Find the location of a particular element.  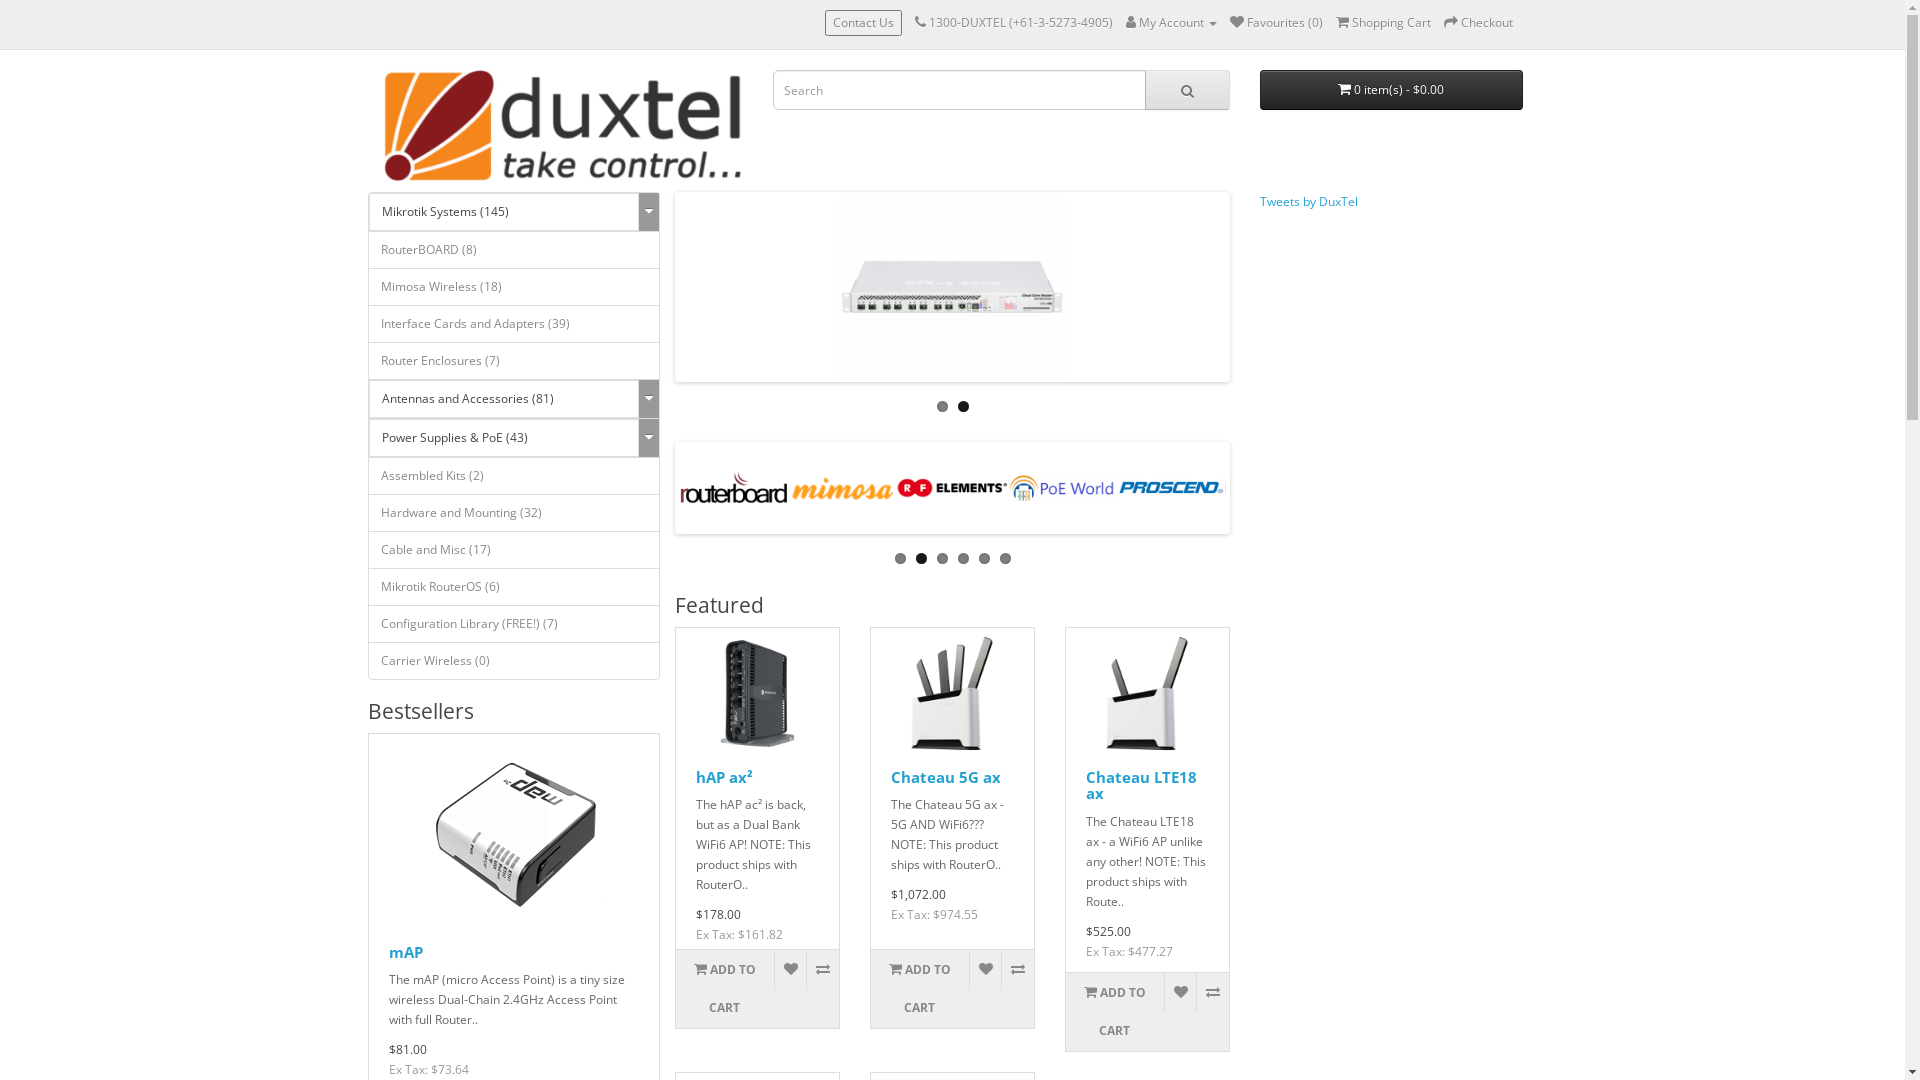

My Account is located at coordinates (1172, 22).